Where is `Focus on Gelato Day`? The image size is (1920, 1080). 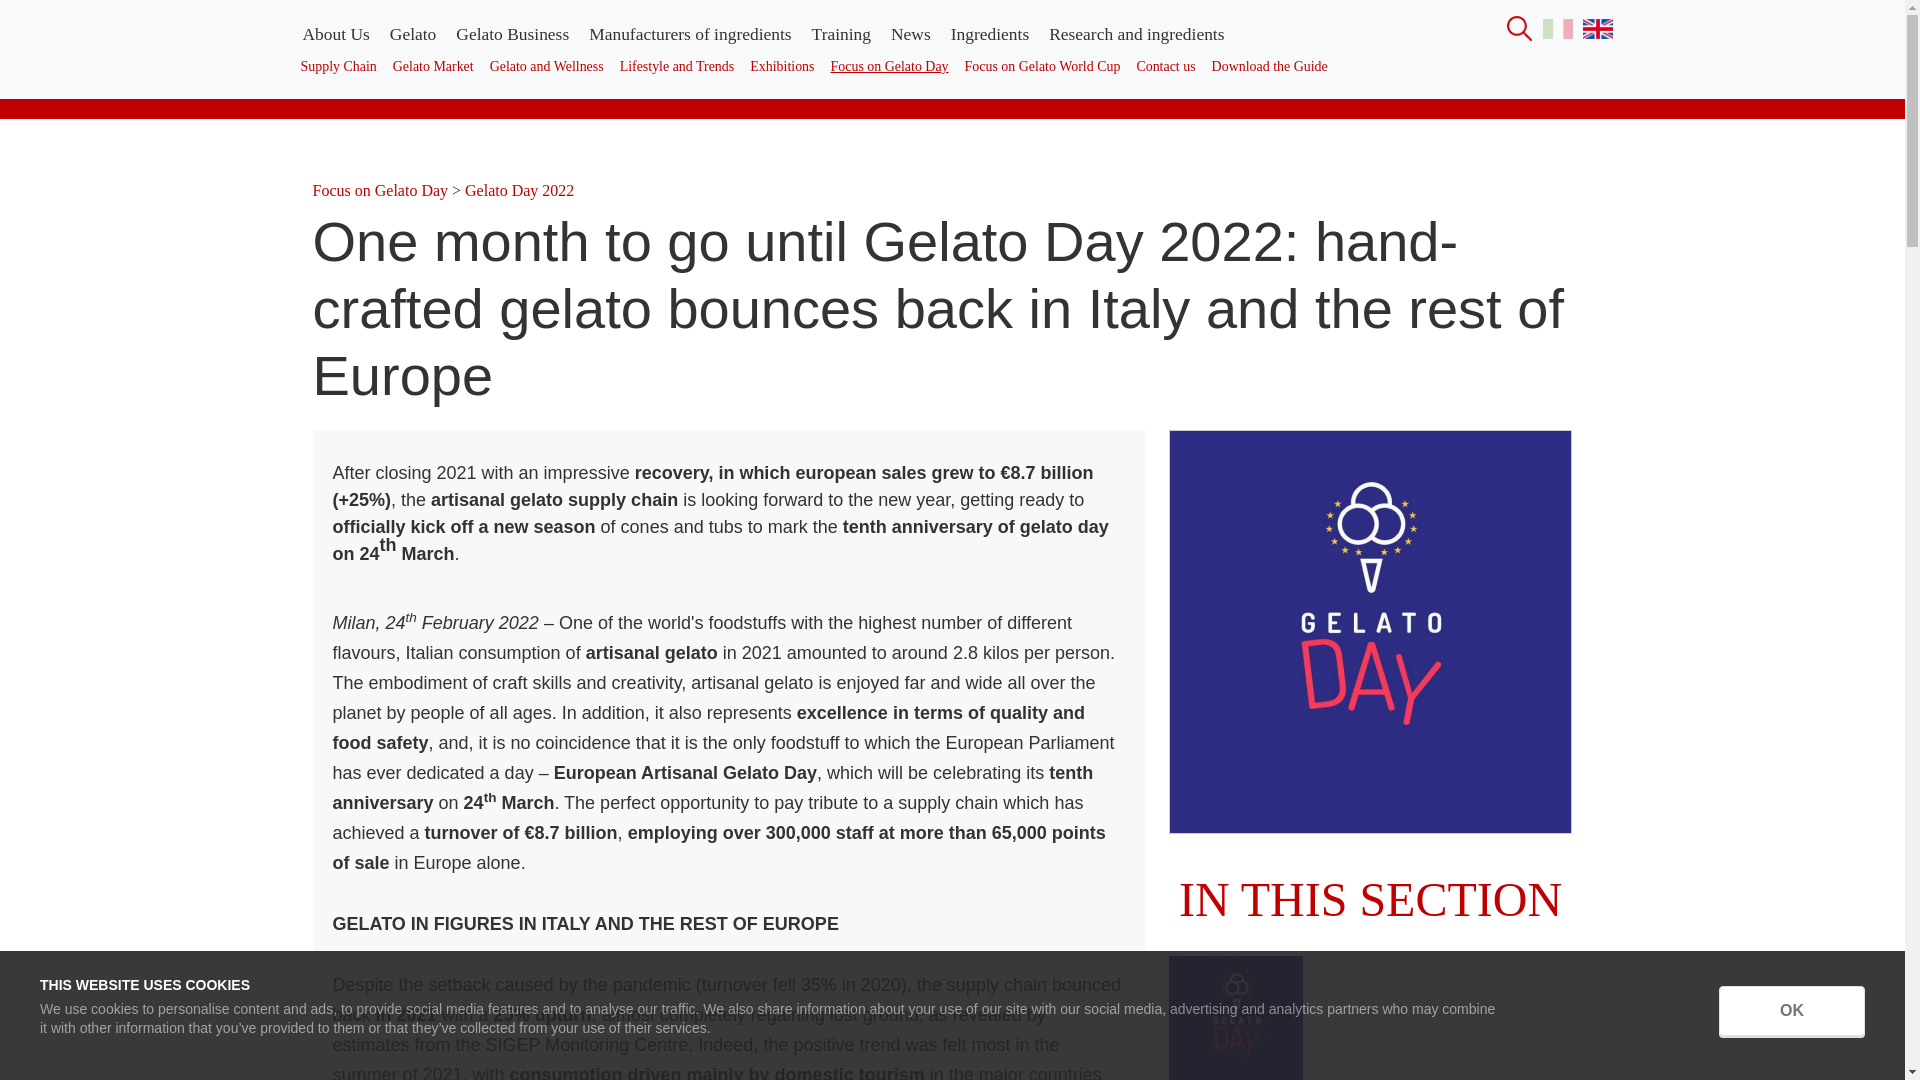 Focus on Gelato Day is located at coordinates (379, 190).